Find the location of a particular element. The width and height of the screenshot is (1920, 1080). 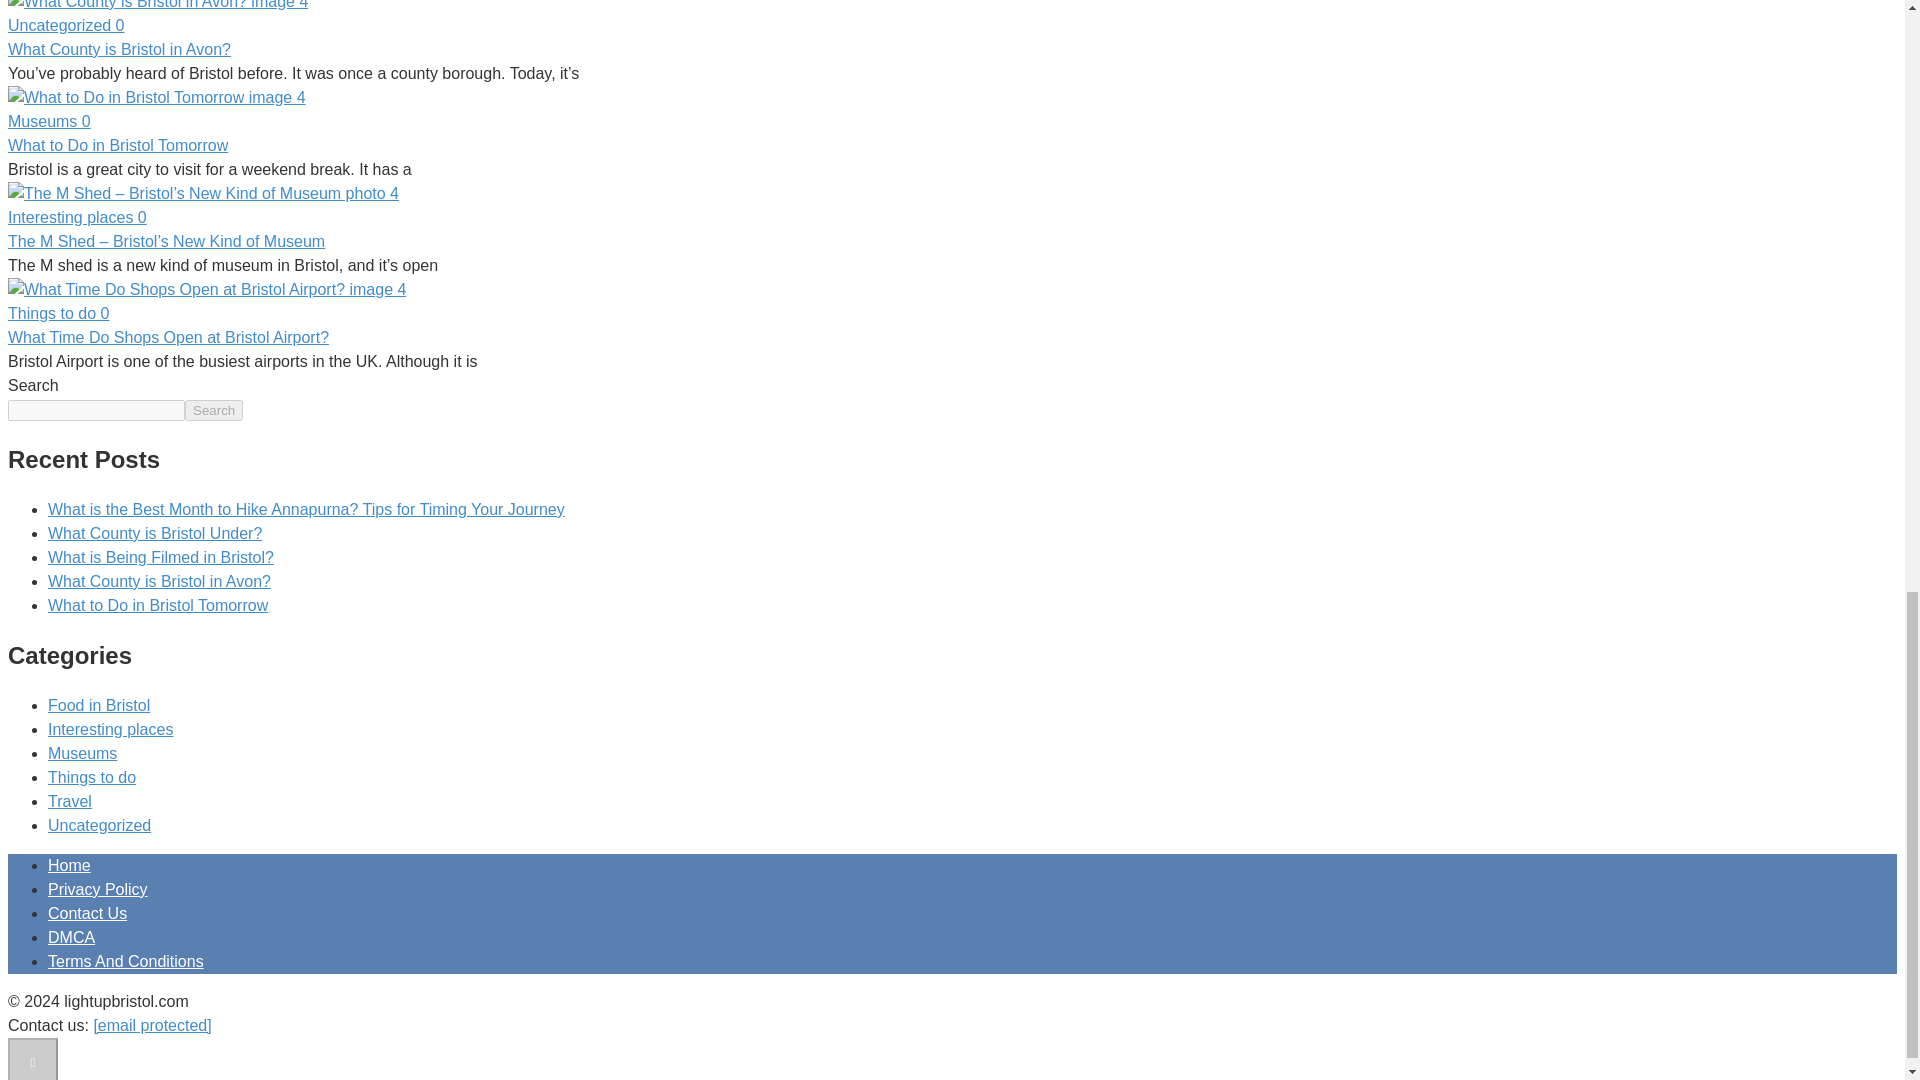

What to Do in Bristol Tomorrow is located at coordinates (158, 606).